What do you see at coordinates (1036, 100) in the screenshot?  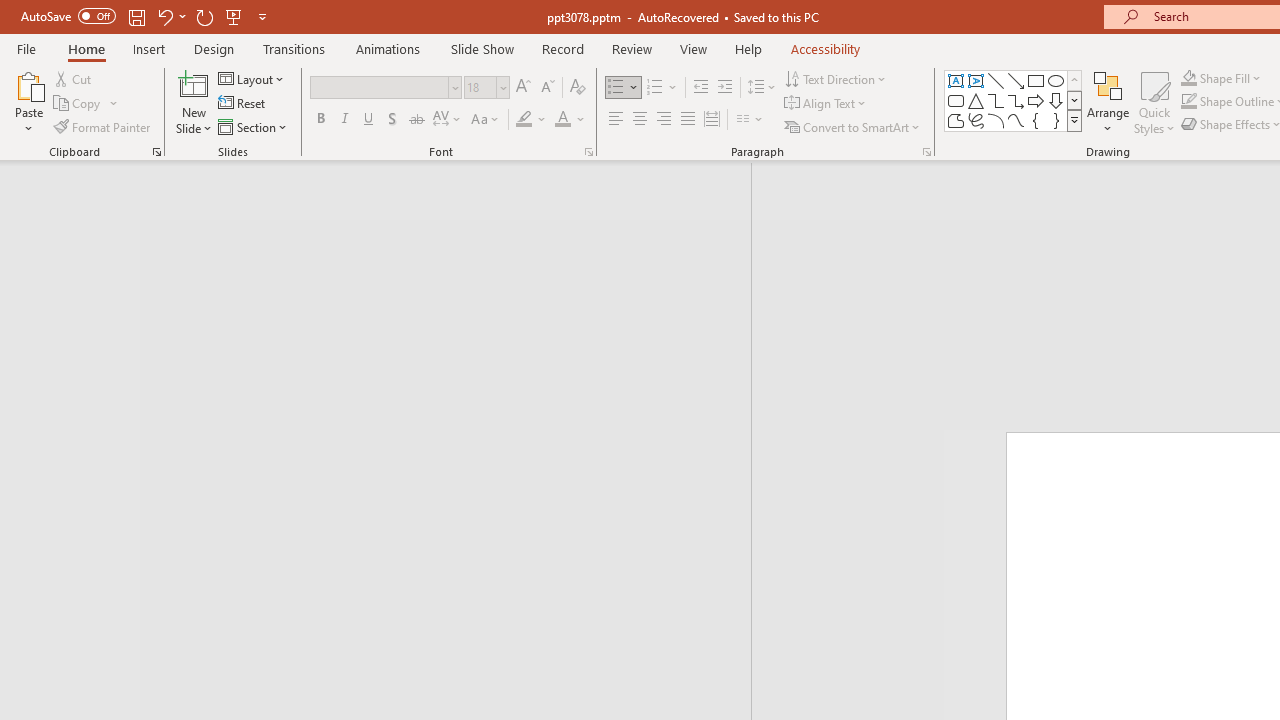 I see `Arrow: Right` at bounding box center [1036, 100].